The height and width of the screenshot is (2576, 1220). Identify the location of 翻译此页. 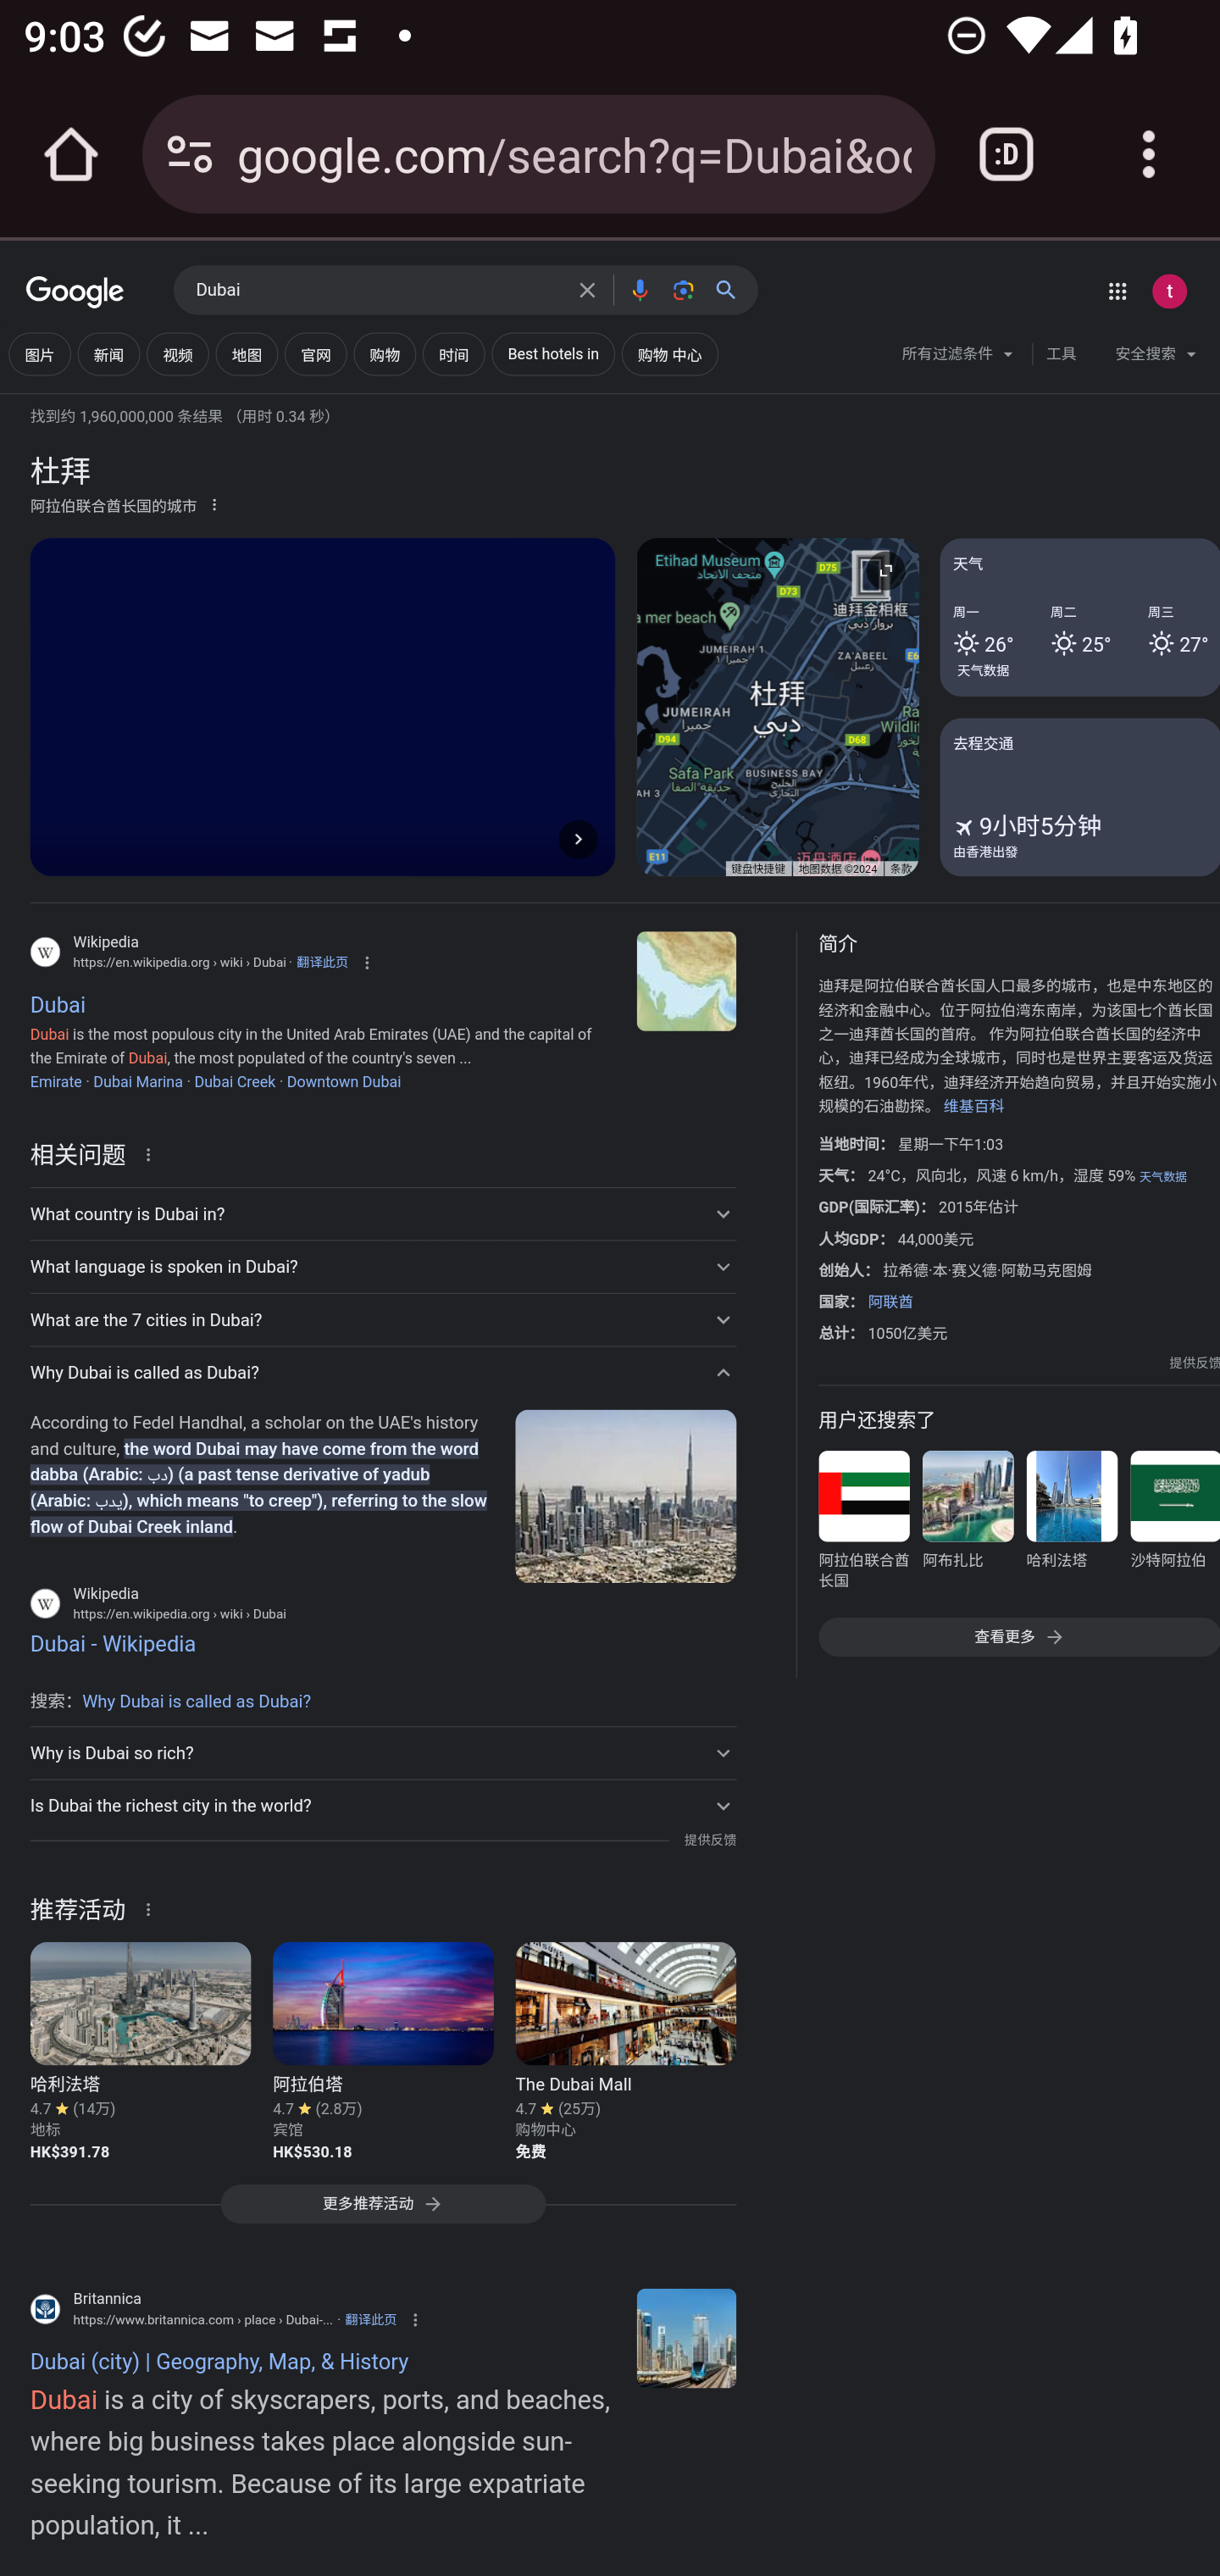
(371, 2319).